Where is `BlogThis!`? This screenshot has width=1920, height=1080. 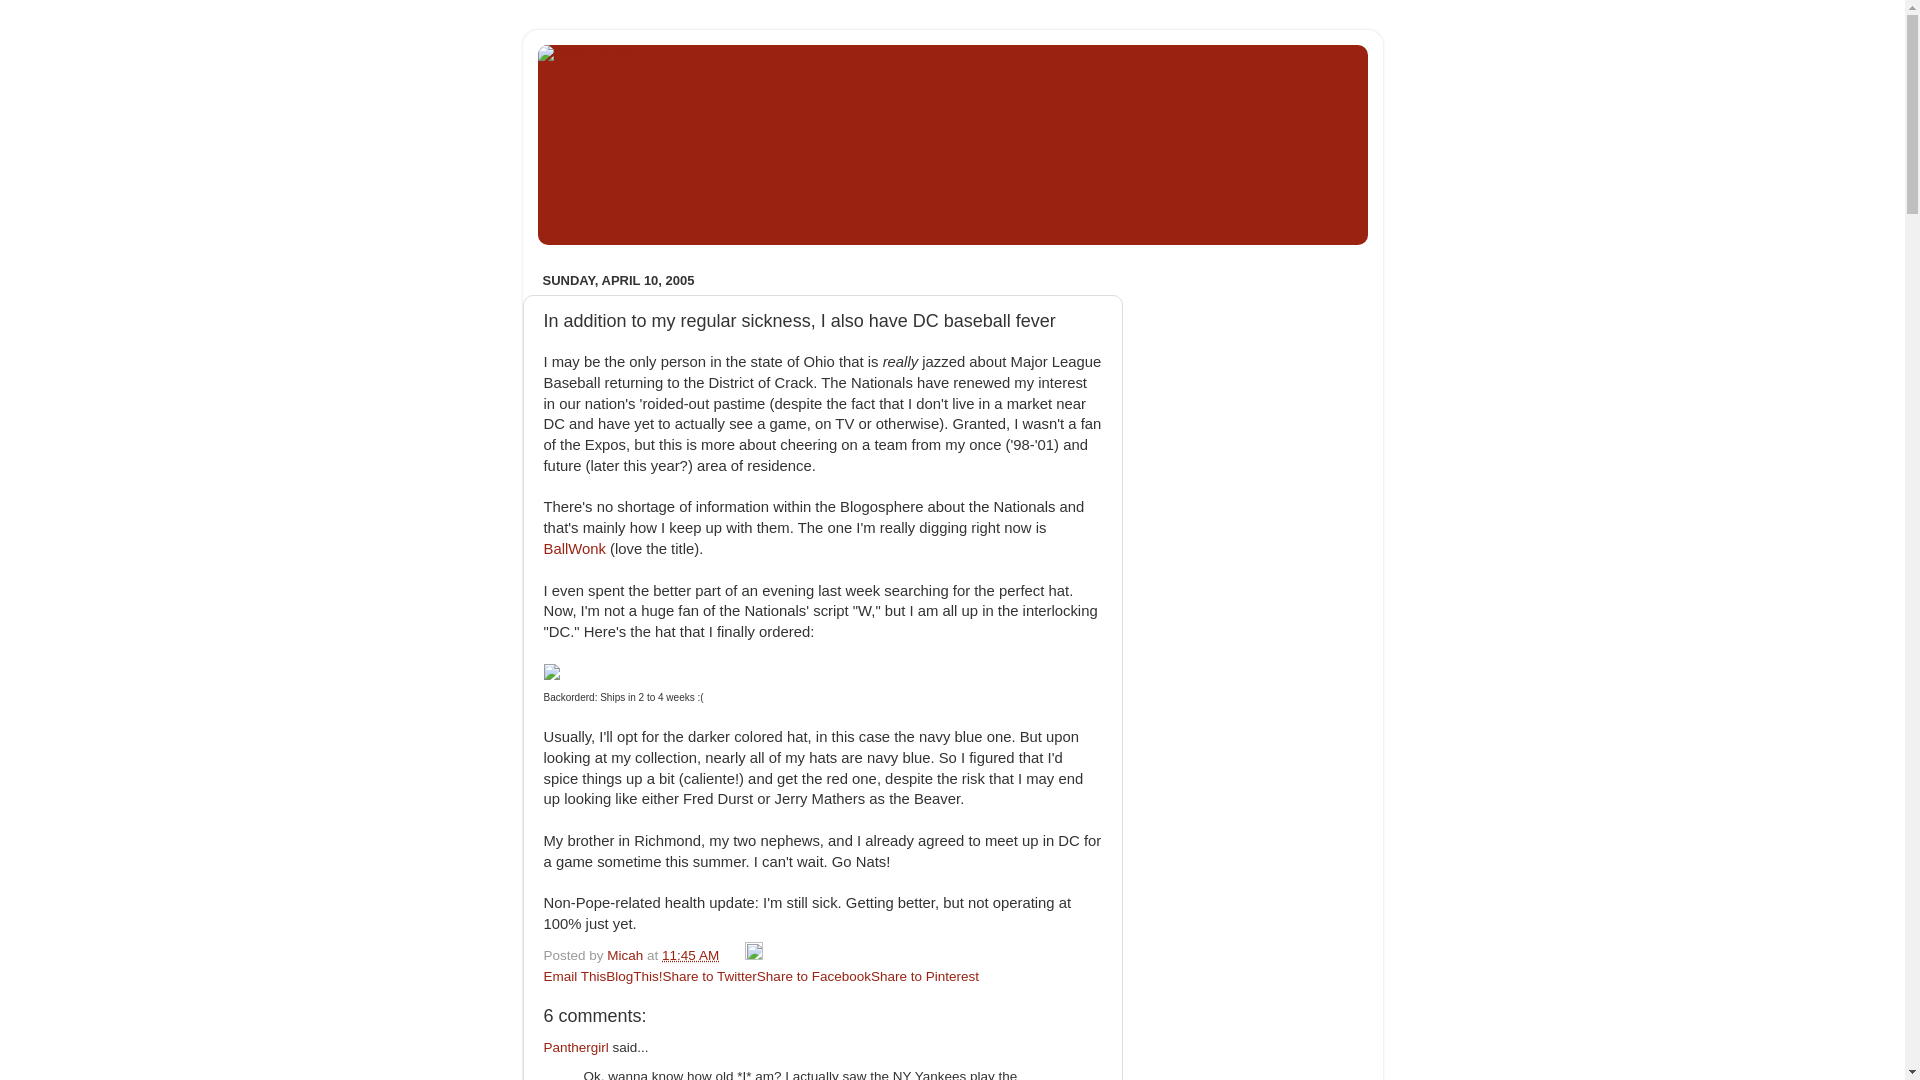 BlogThis! is located at coordinates (634, 976).